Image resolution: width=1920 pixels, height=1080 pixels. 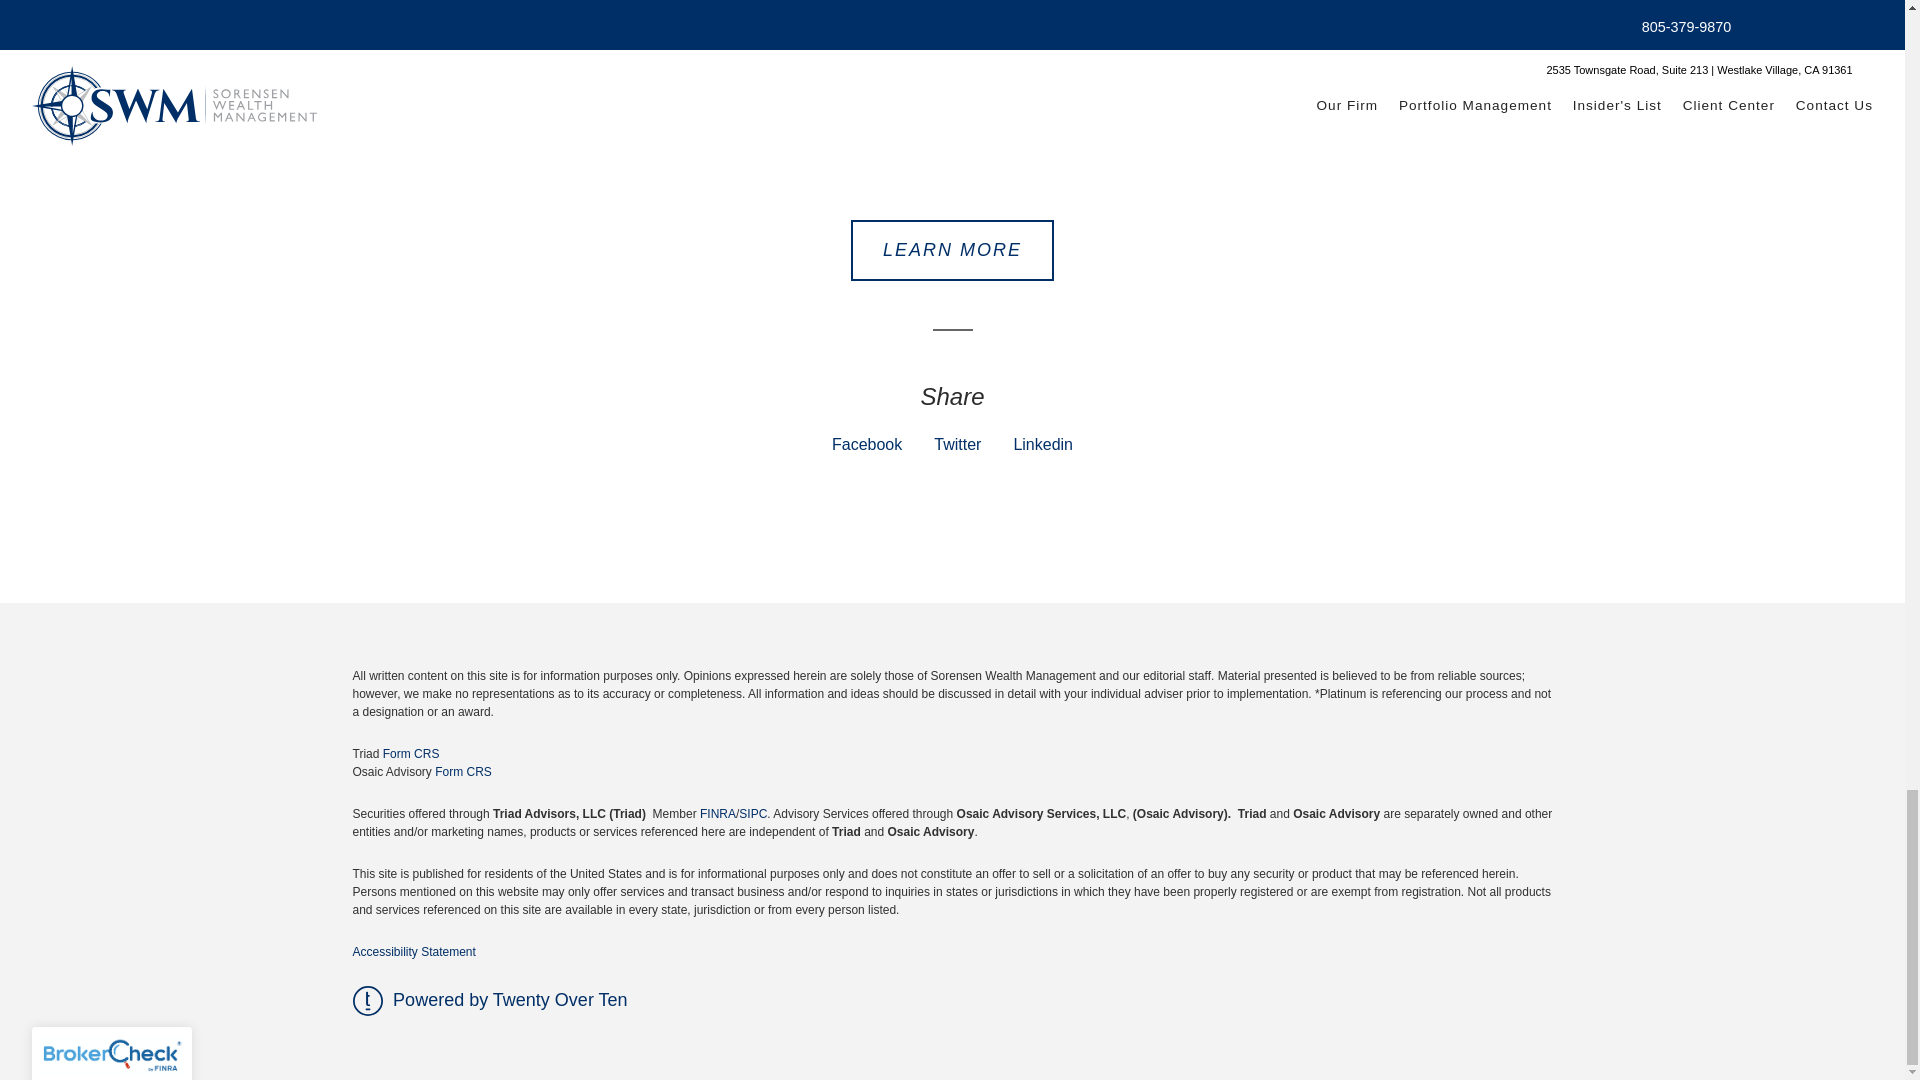 What do you see at coordinates (1043, 444) in the screenshot?
I see `Linkedin` at bounding box center [1043, 444].